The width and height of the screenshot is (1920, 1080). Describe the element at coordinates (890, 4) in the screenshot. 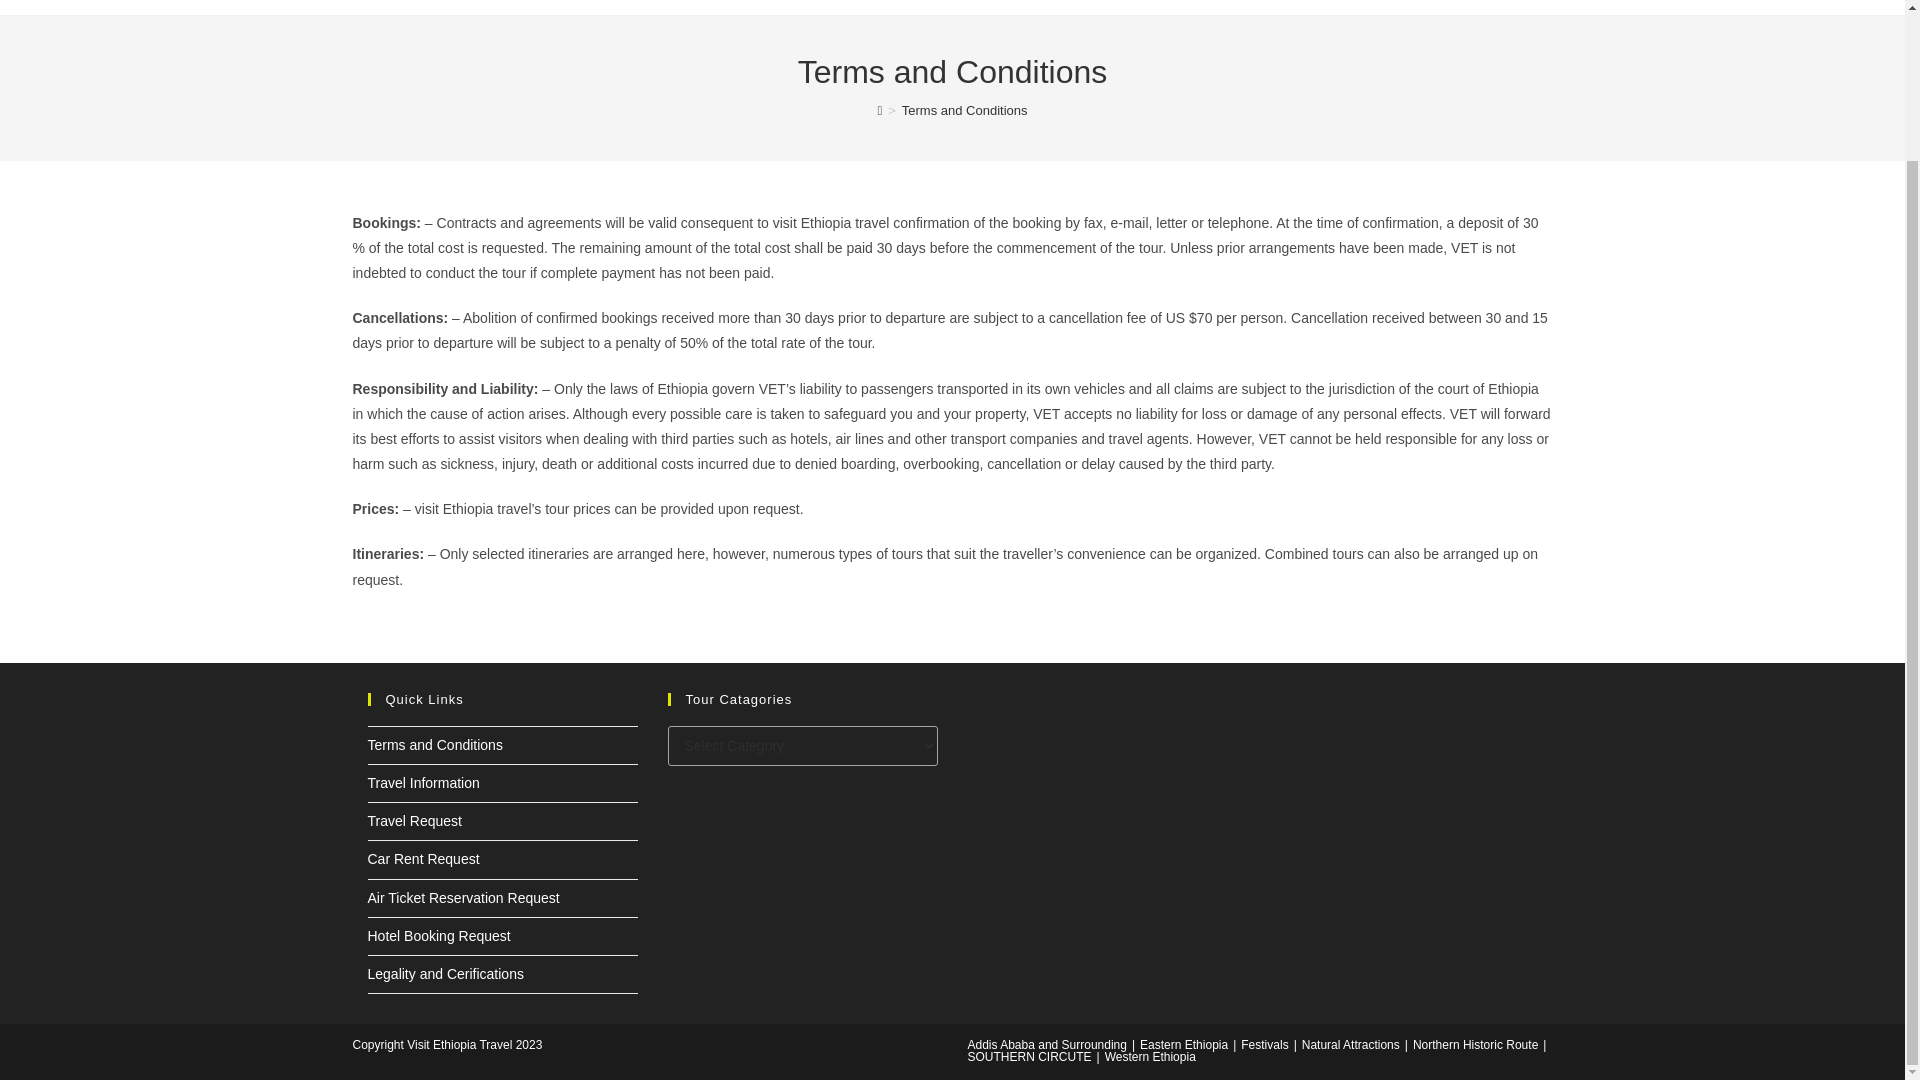

I see `ABOUT US` at that location.